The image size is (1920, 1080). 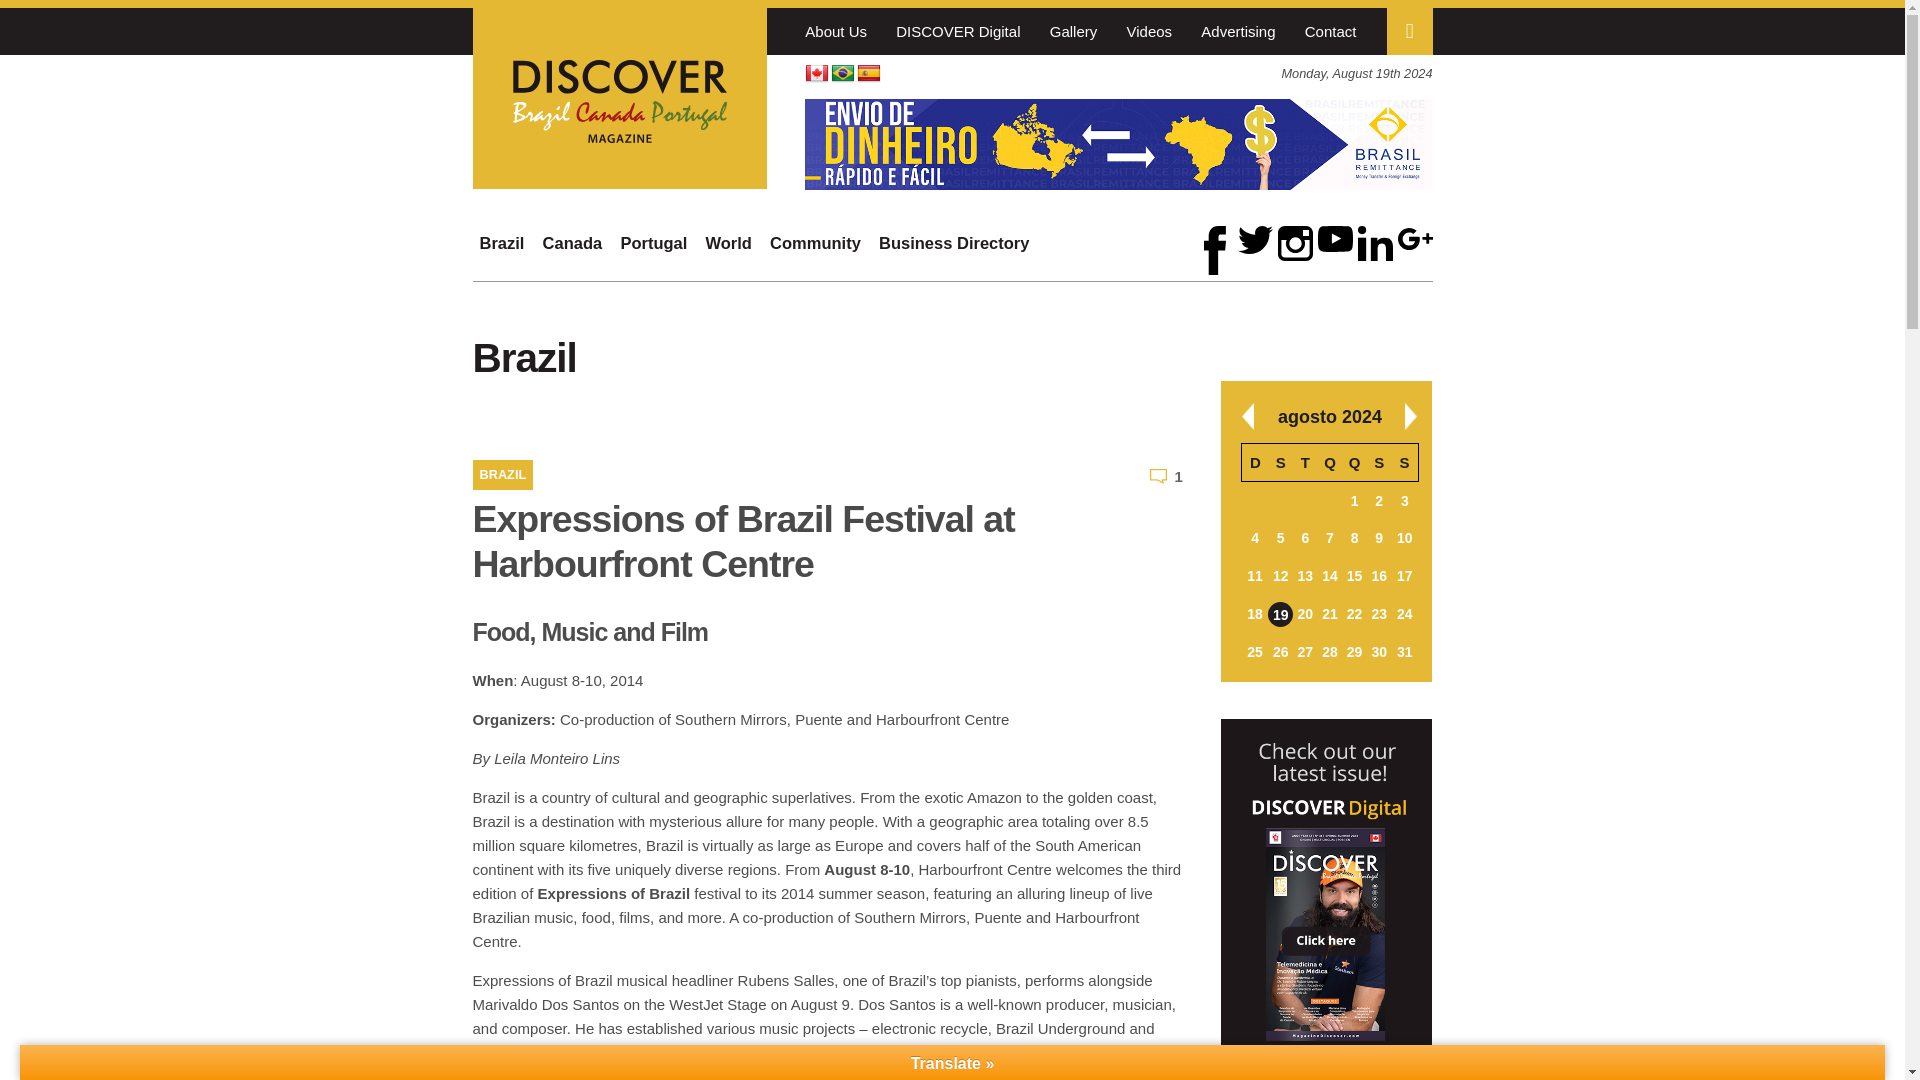 I want to click on Videos, so click(x=1148, y=30).